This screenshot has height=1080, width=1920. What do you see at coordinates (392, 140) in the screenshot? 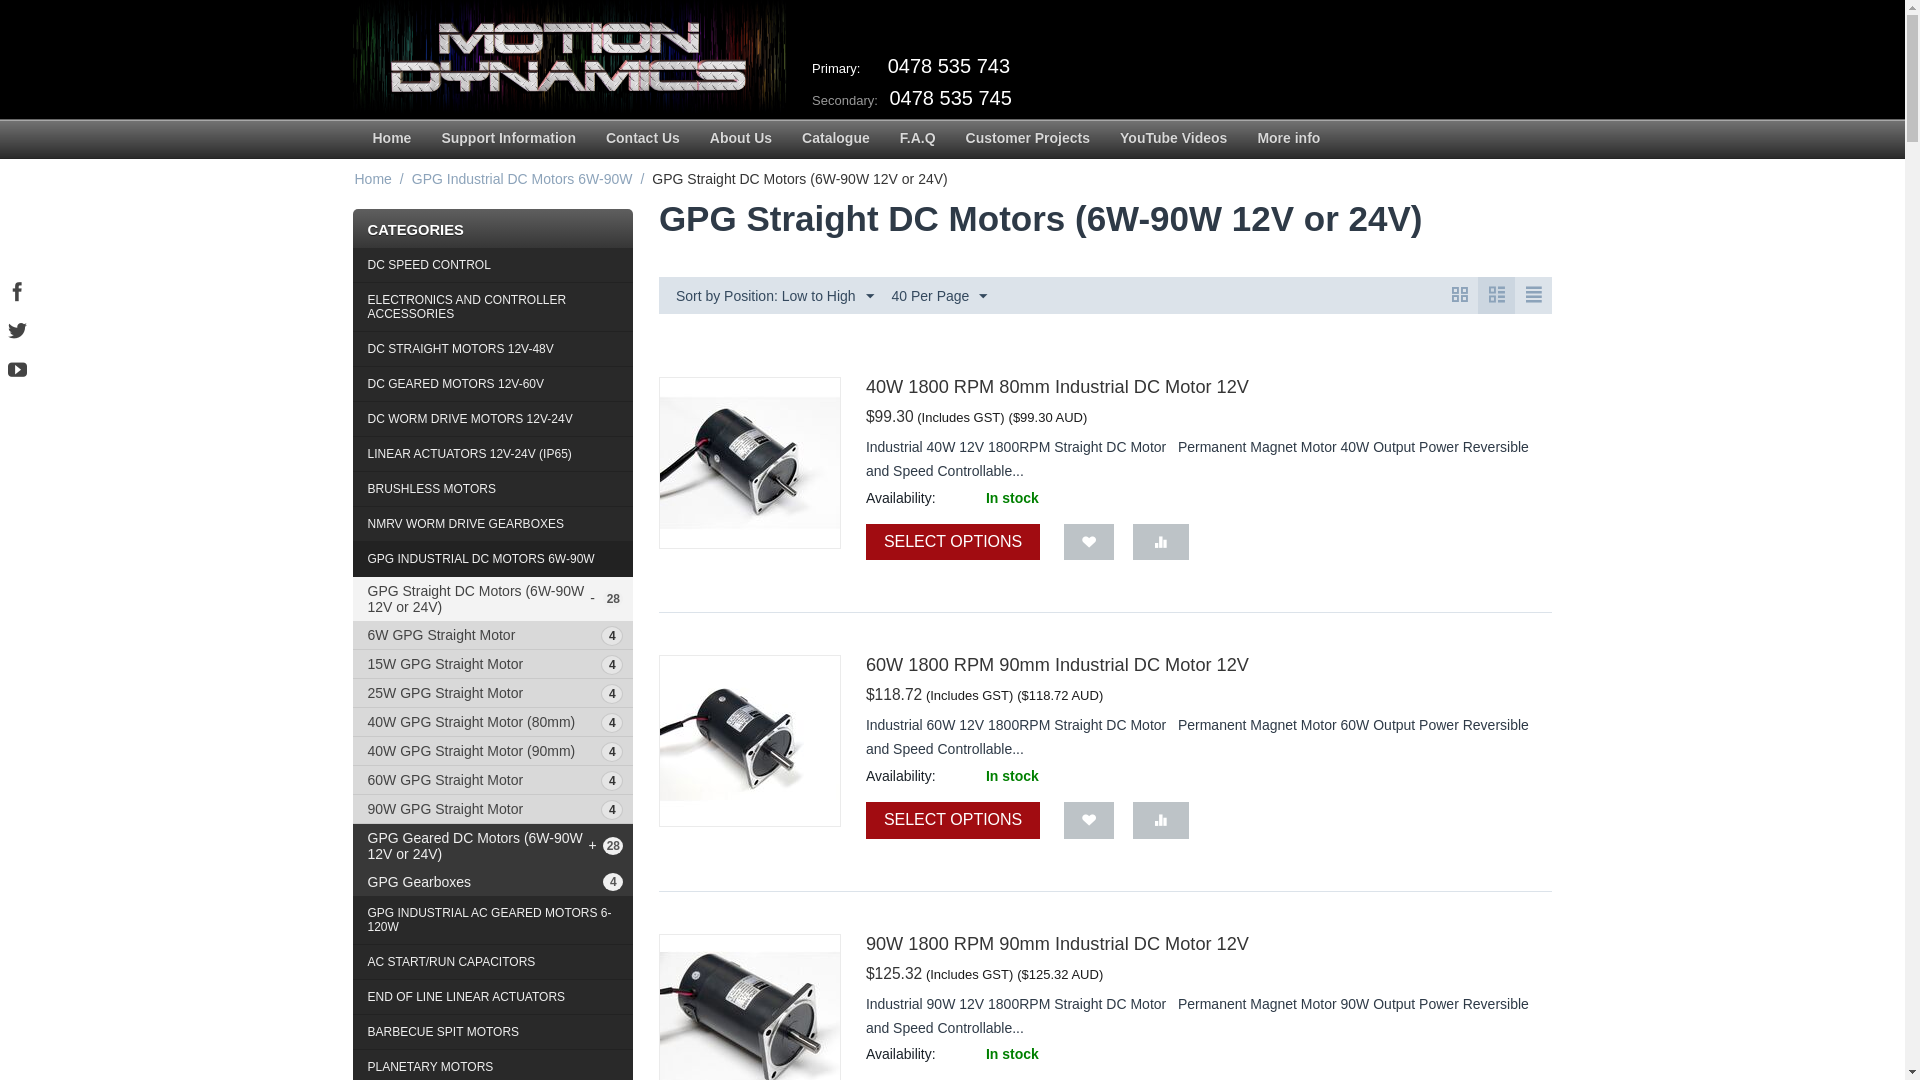
I see `Home` at bounding box center [392, 140].